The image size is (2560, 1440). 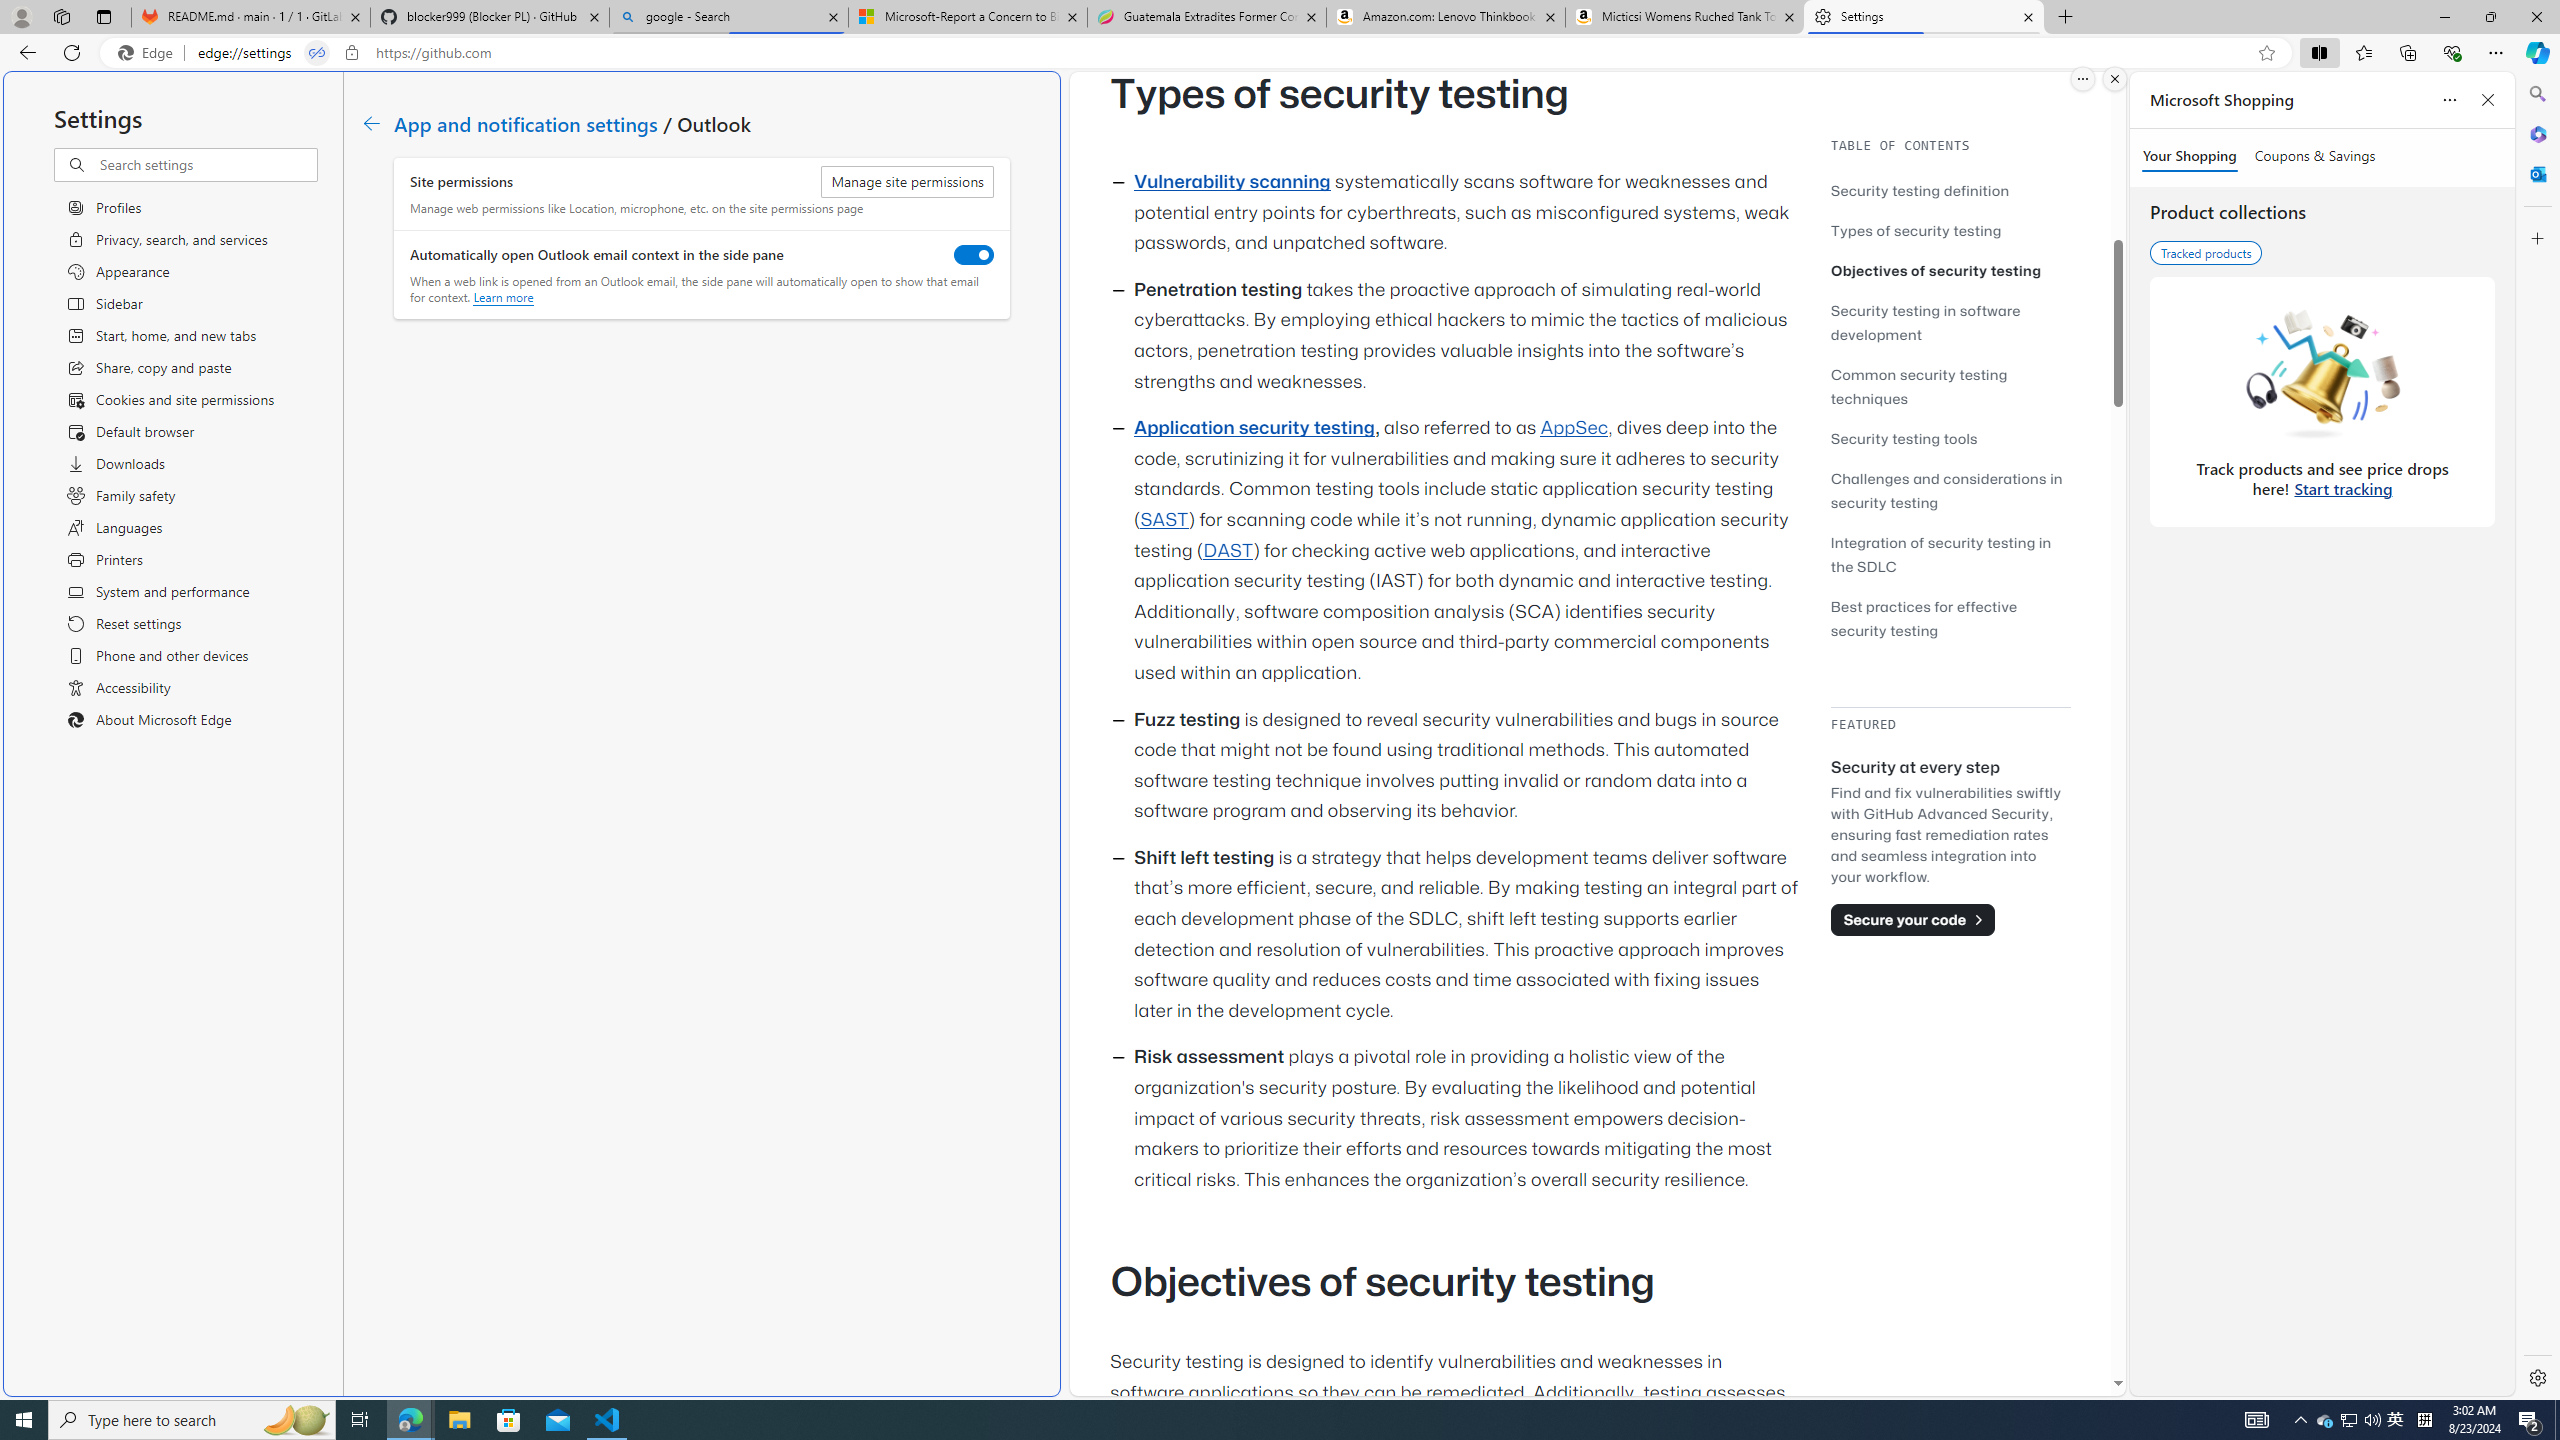 I want to click on Best practices for effective security testing, so click(x=1950, y=618).